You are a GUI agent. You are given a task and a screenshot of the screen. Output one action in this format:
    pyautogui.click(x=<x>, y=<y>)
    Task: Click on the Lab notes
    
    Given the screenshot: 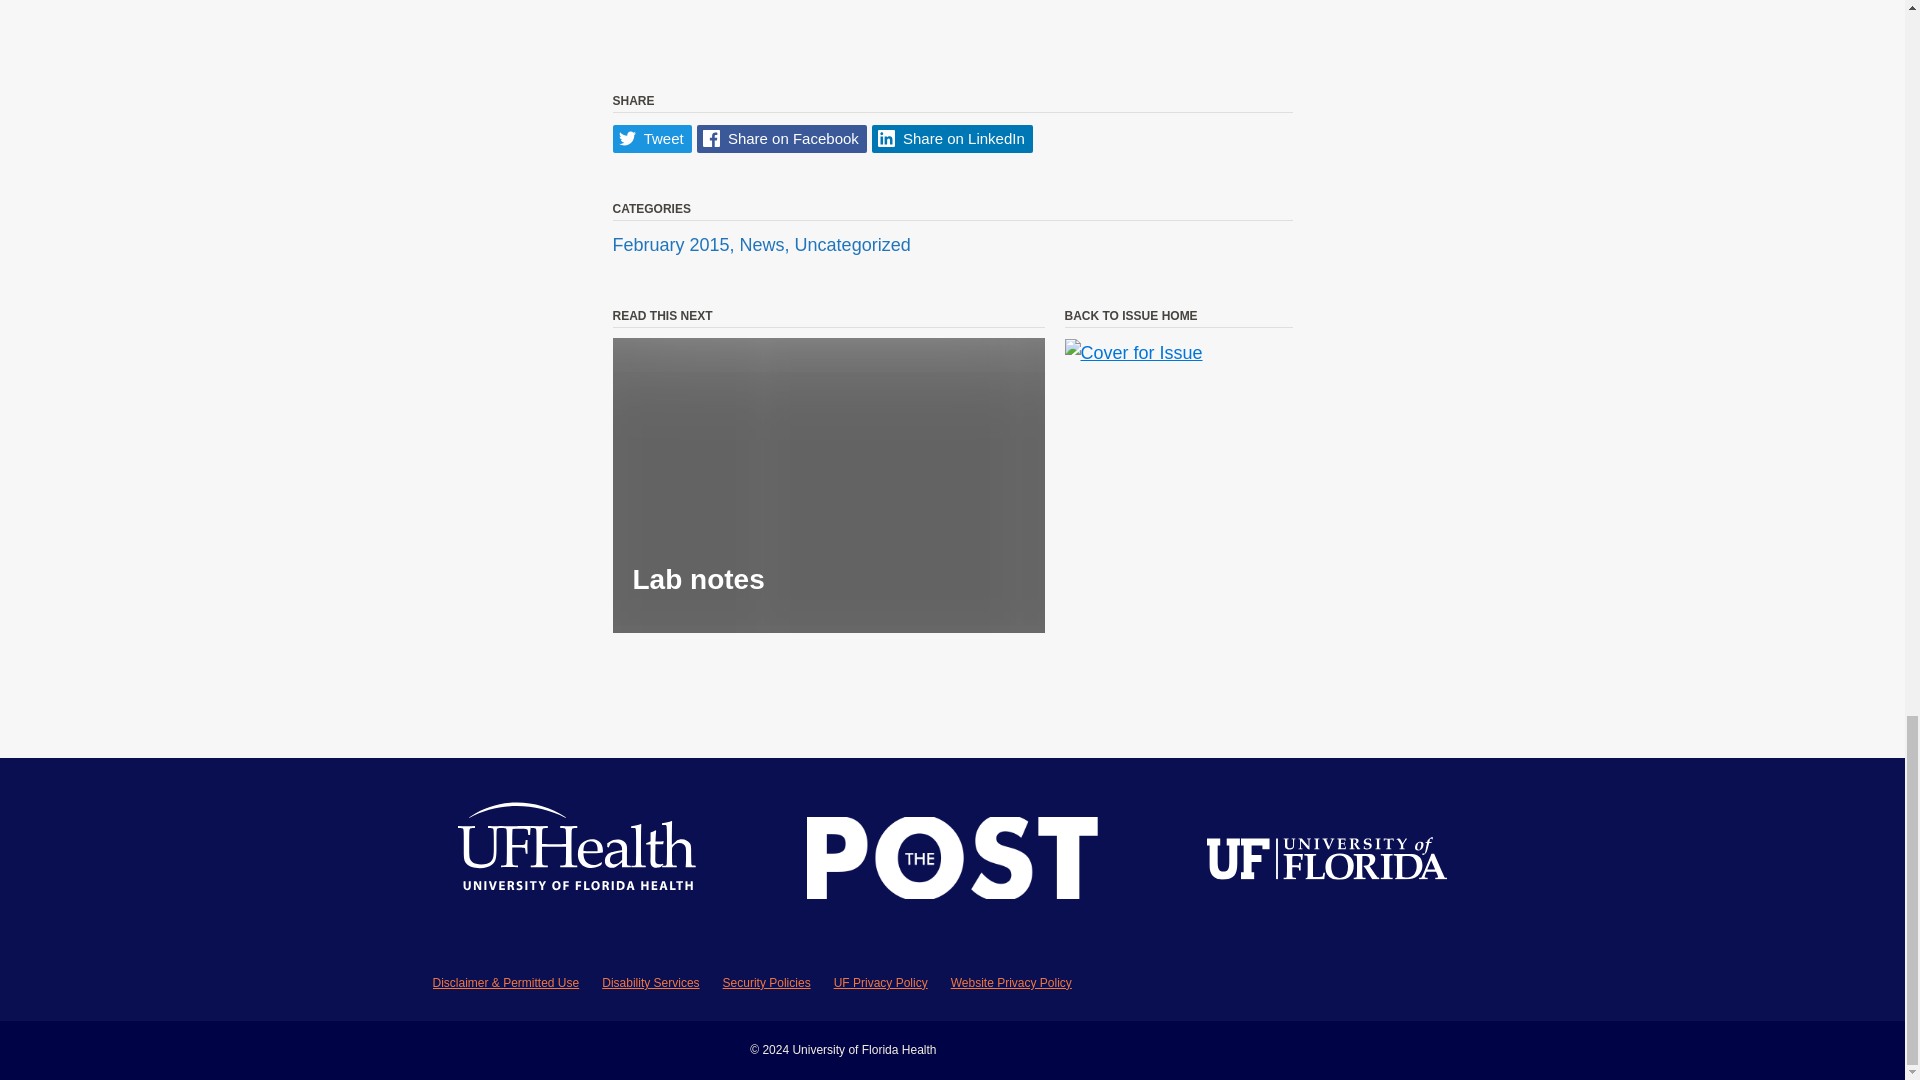 What is the action you would take?
    pyautogui.click(x=828, y=485)
    